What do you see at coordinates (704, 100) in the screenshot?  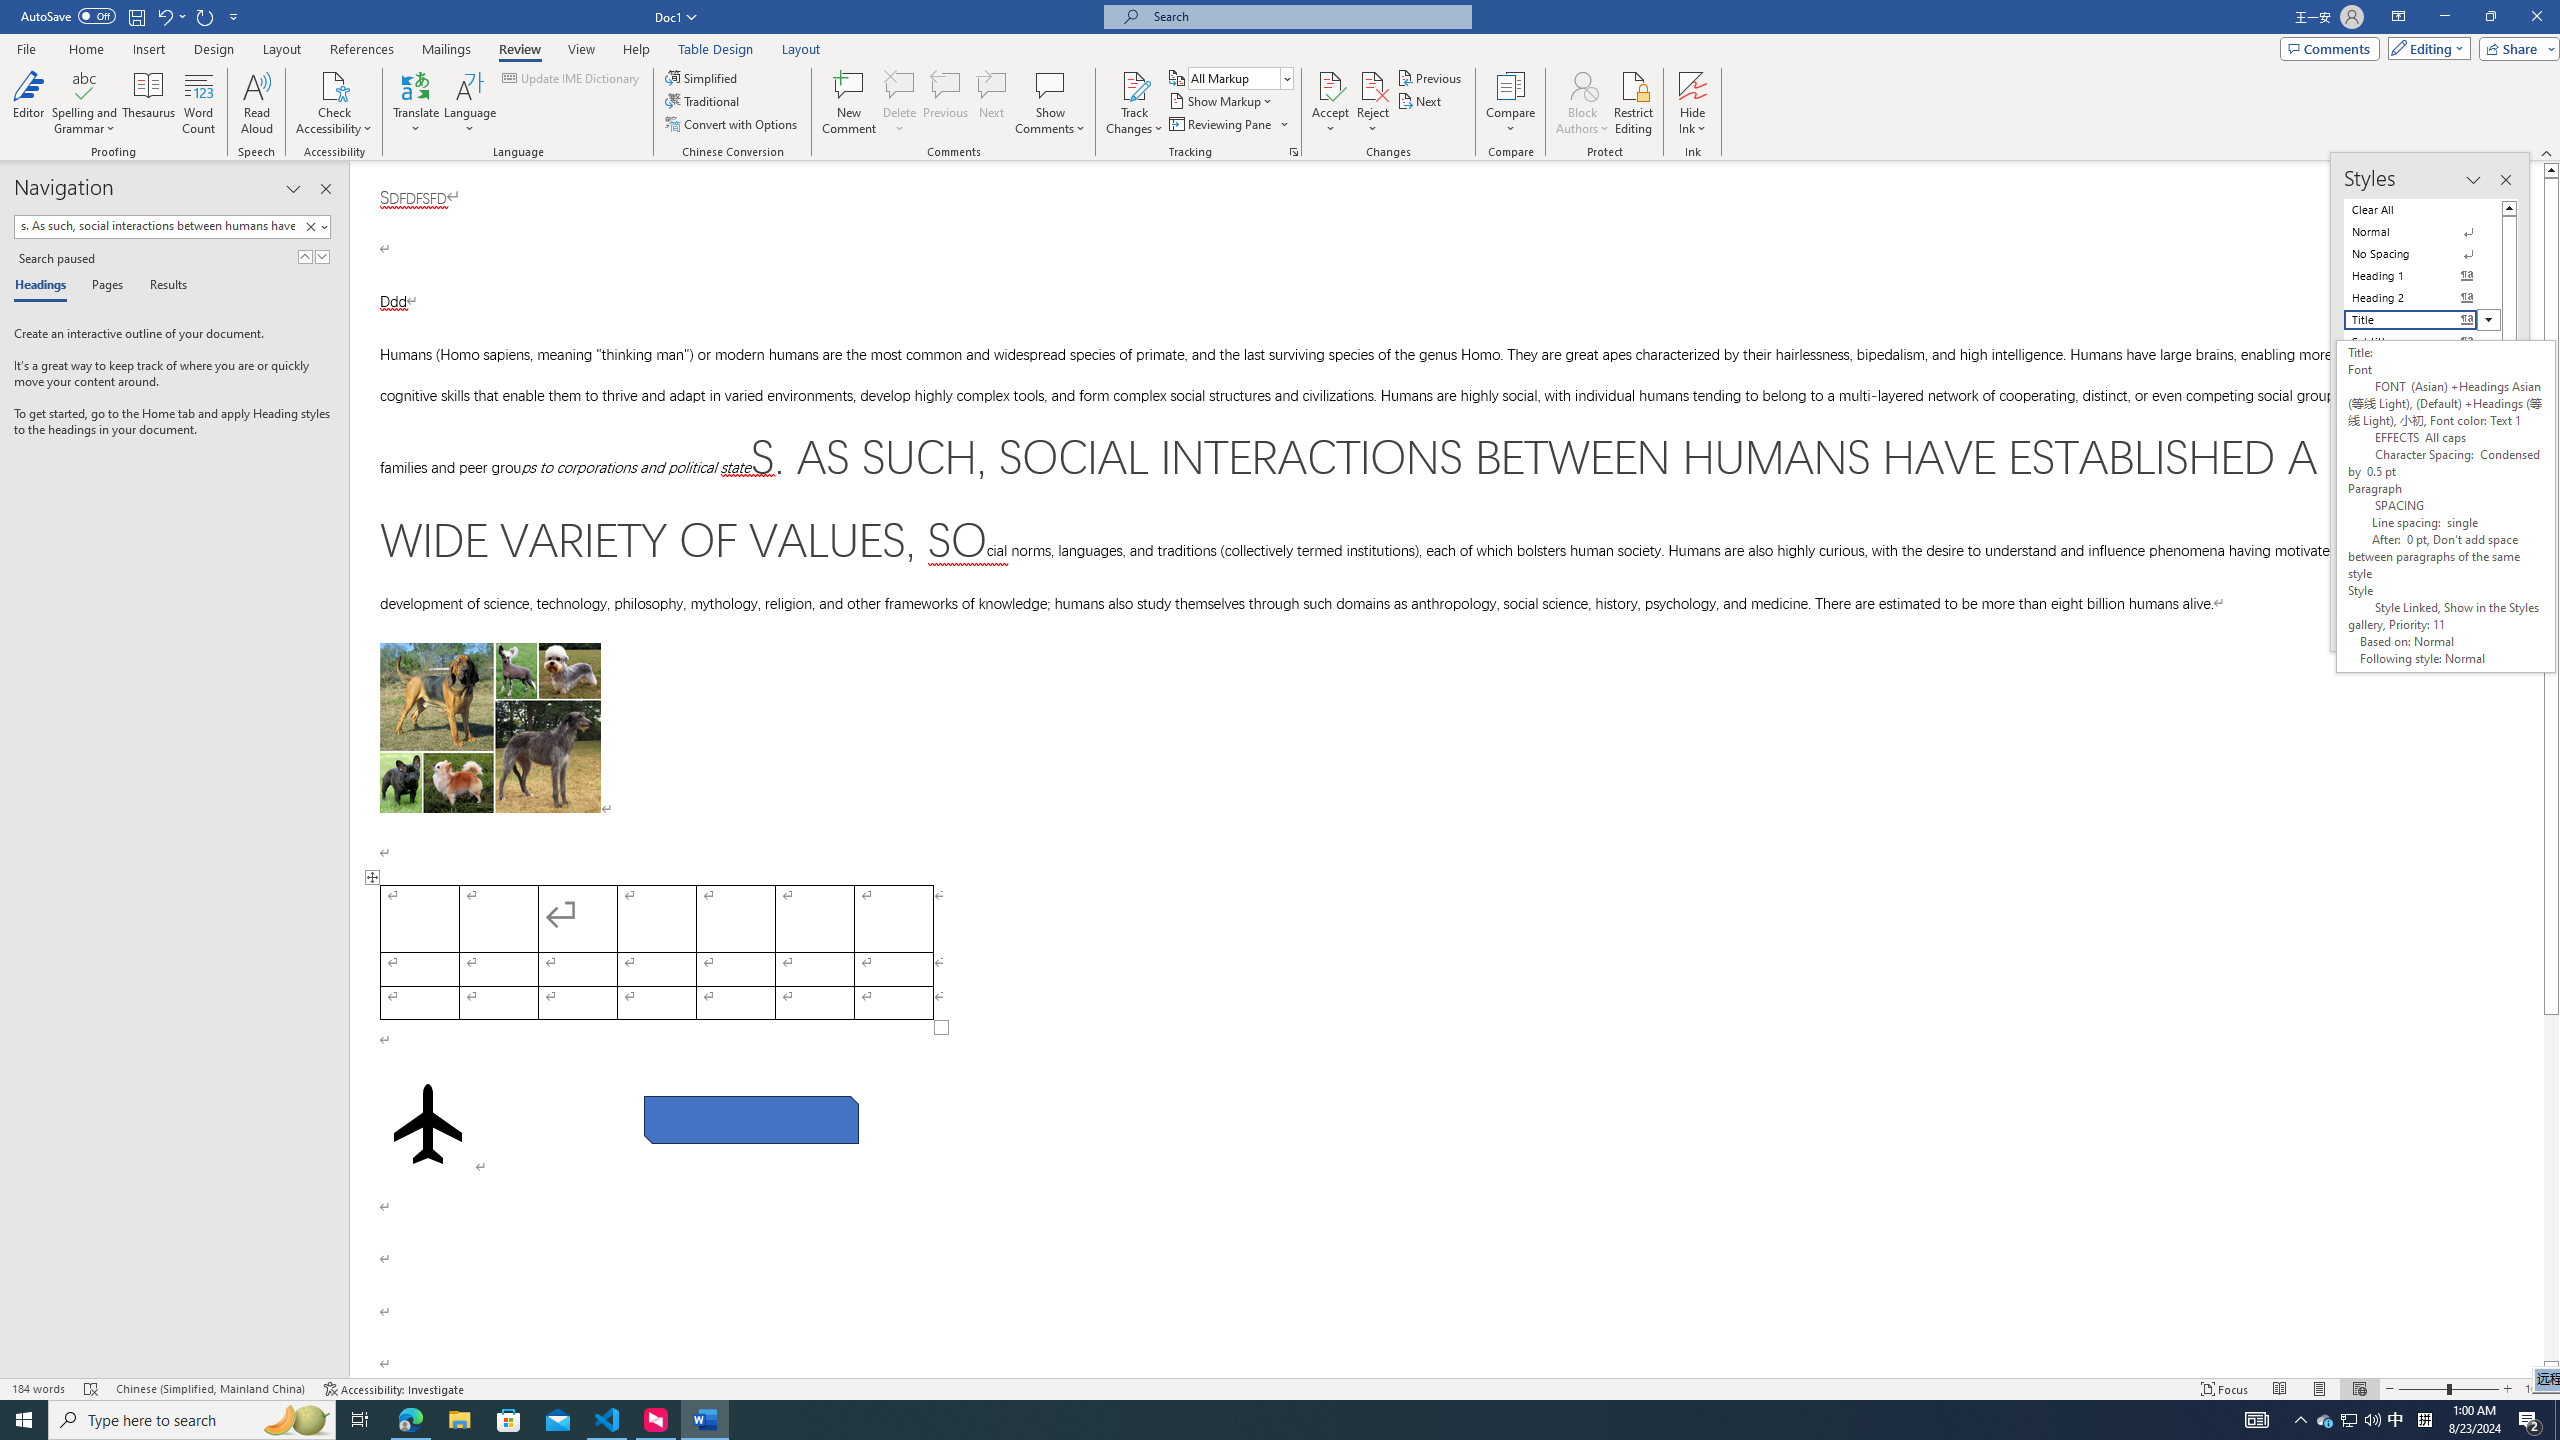 I see `Traditional` at bounding box center [704, 100].